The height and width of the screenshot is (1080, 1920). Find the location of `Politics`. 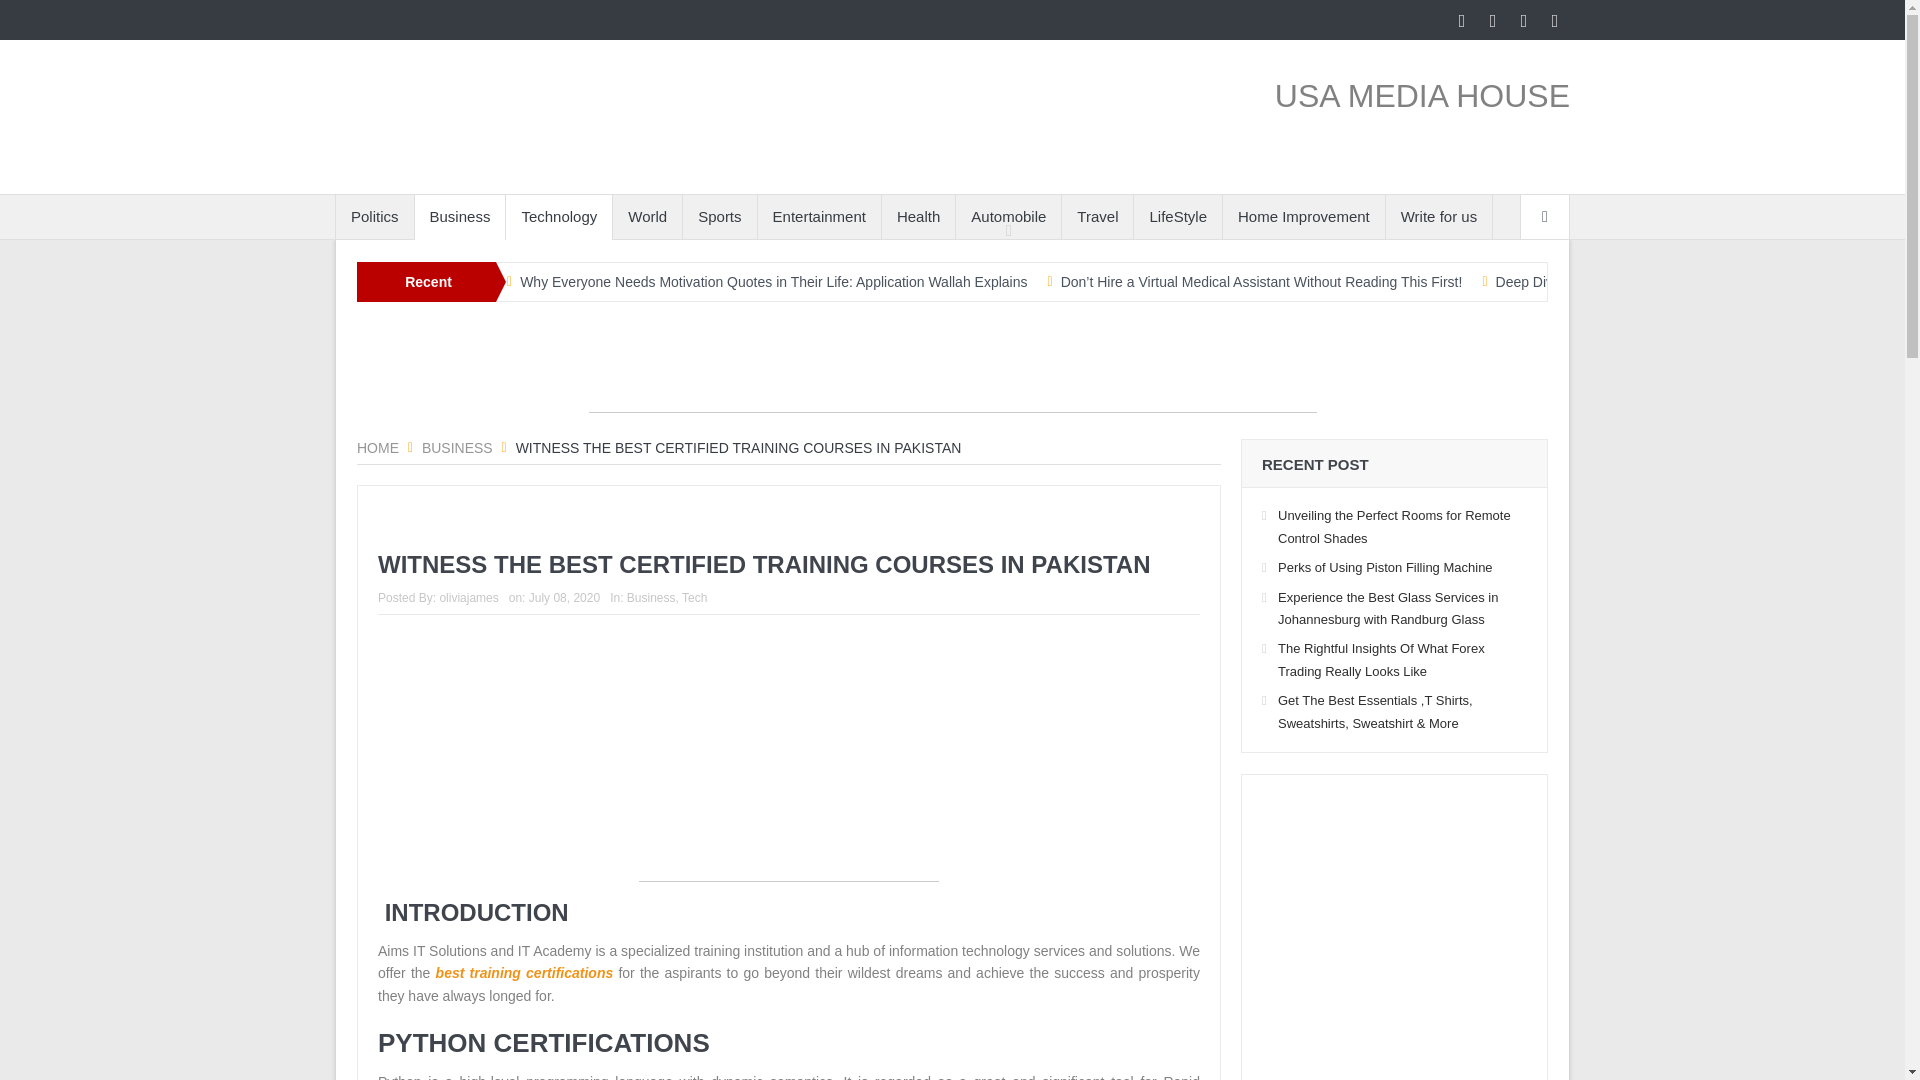

Politics is located at coordinates (375, 216).